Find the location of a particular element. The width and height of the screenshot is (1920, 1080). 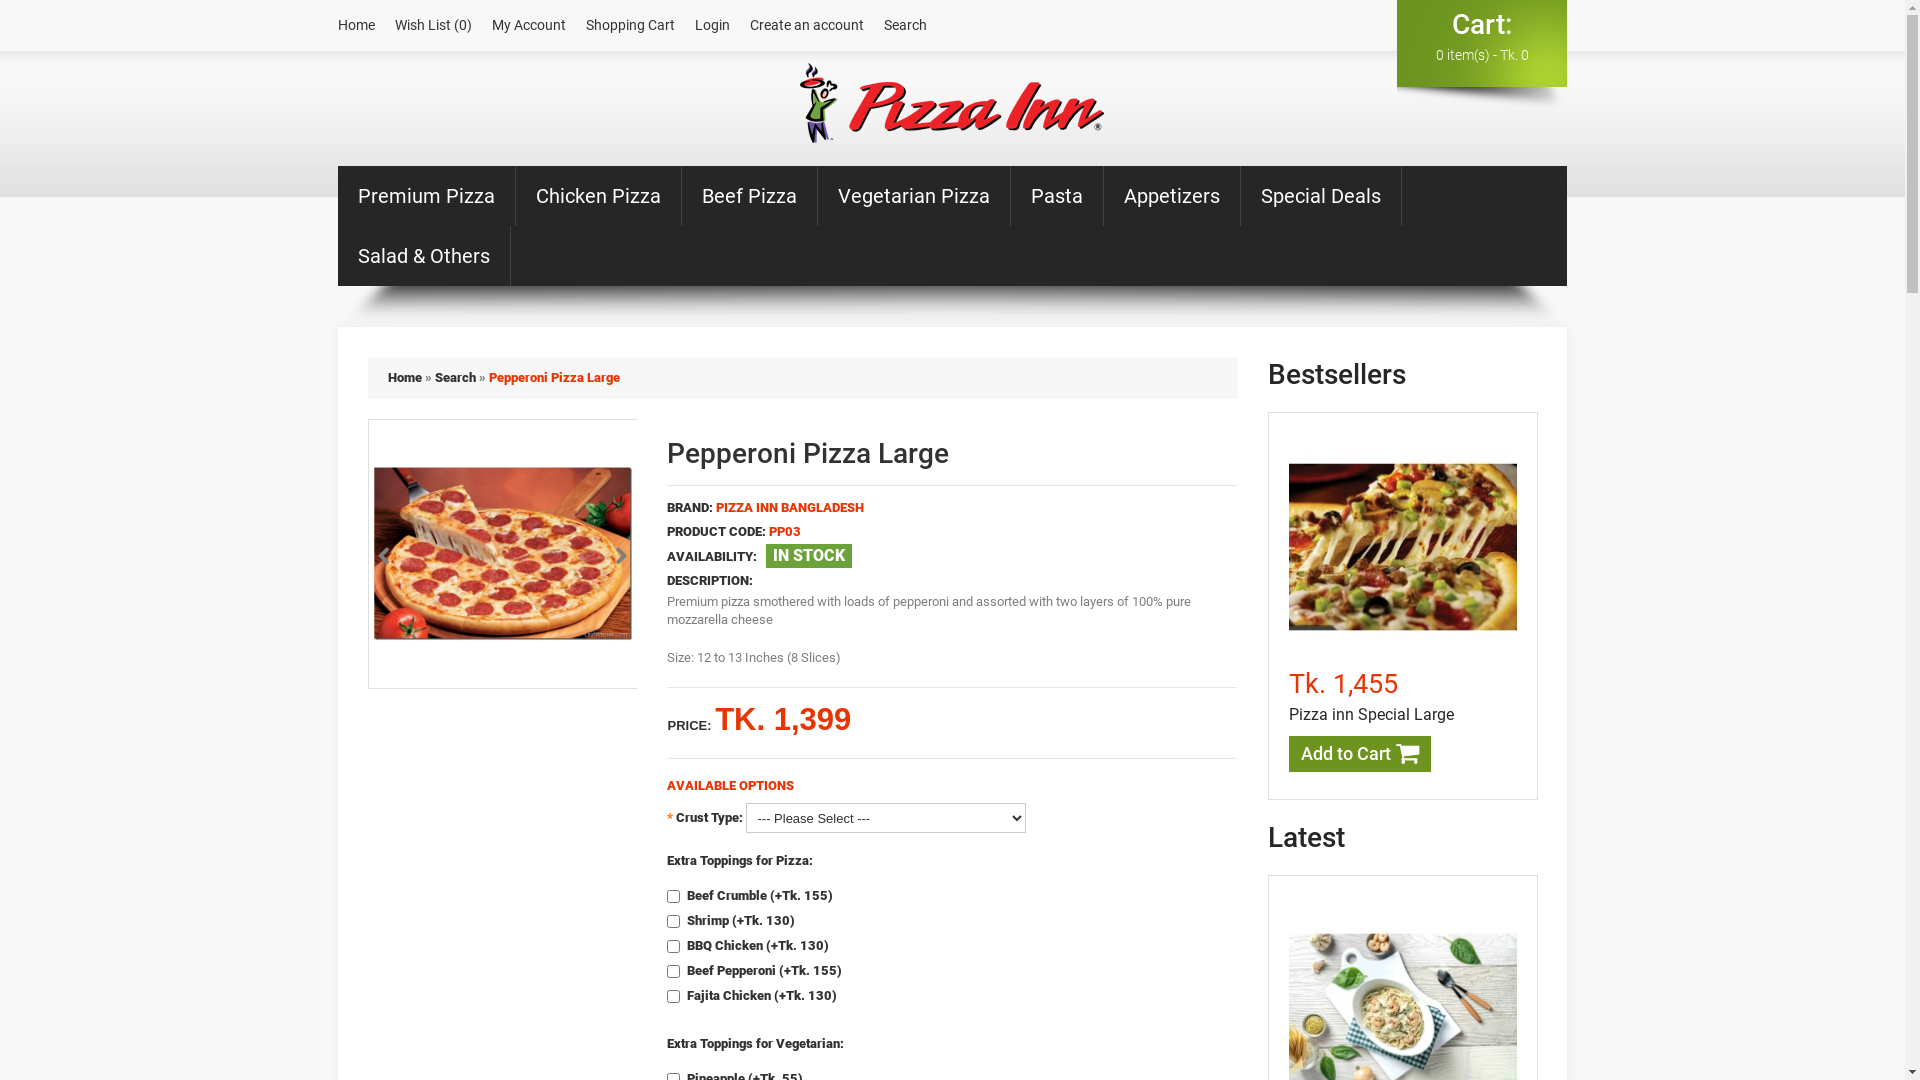

Add to Cart is located at coordinates (1359, 754).